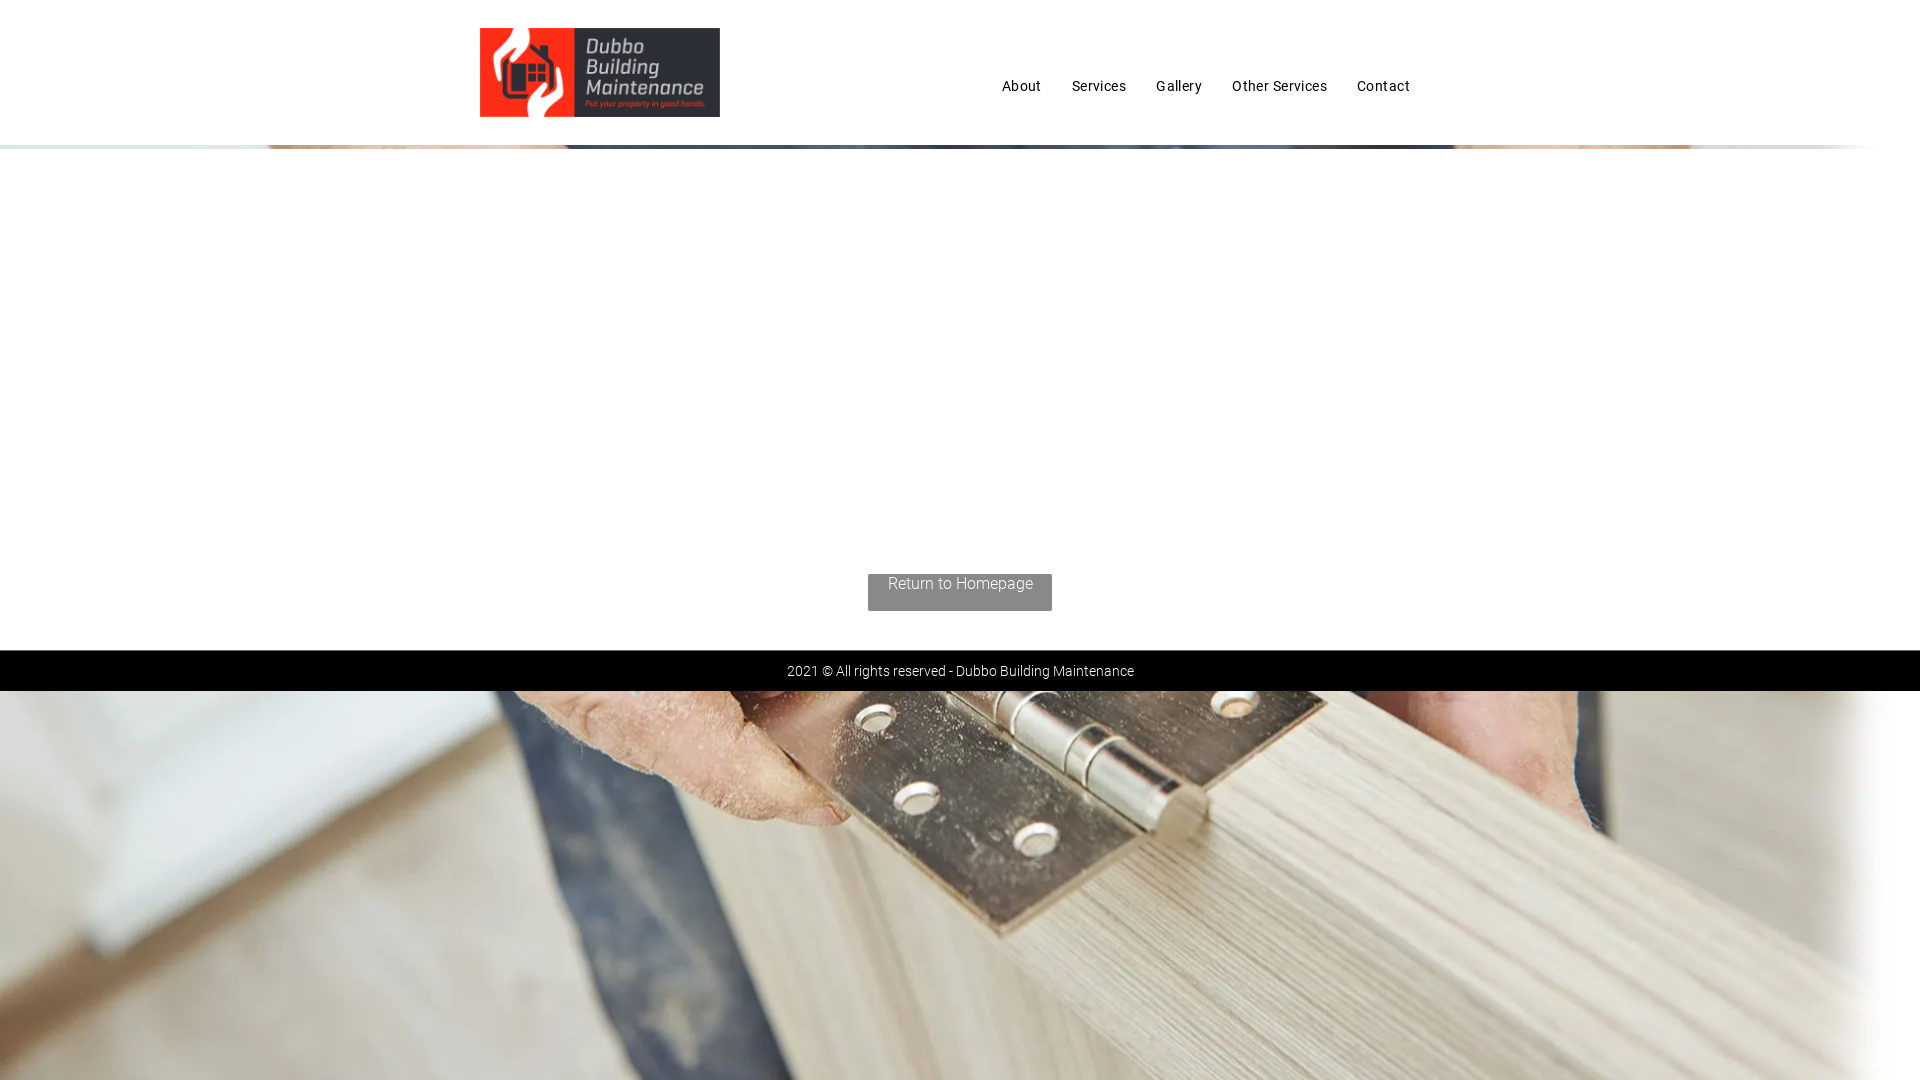  What do you see at coordinates (1280, 86) in the screenshot?
I see `Other Services` at bounding box center [1280, 86].